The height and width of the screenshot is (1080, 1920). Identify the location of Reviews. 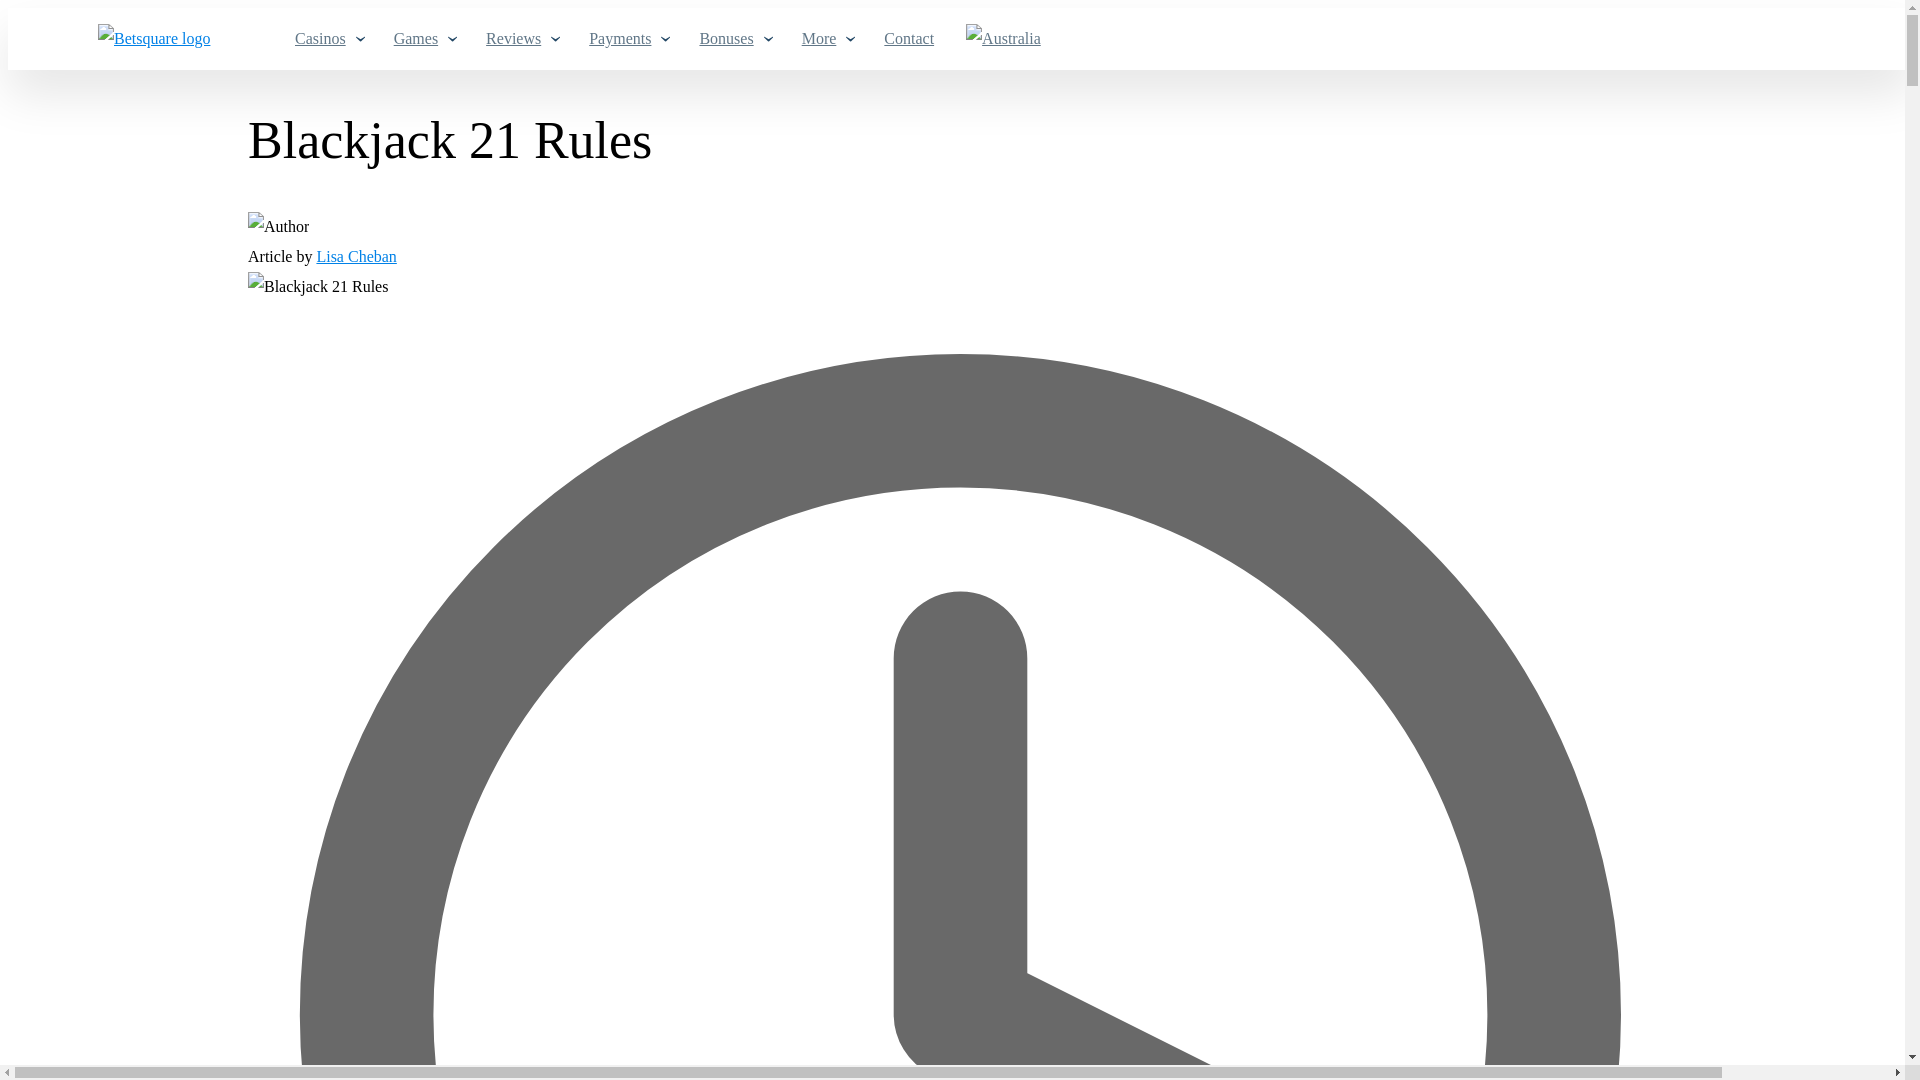
(520, 38).